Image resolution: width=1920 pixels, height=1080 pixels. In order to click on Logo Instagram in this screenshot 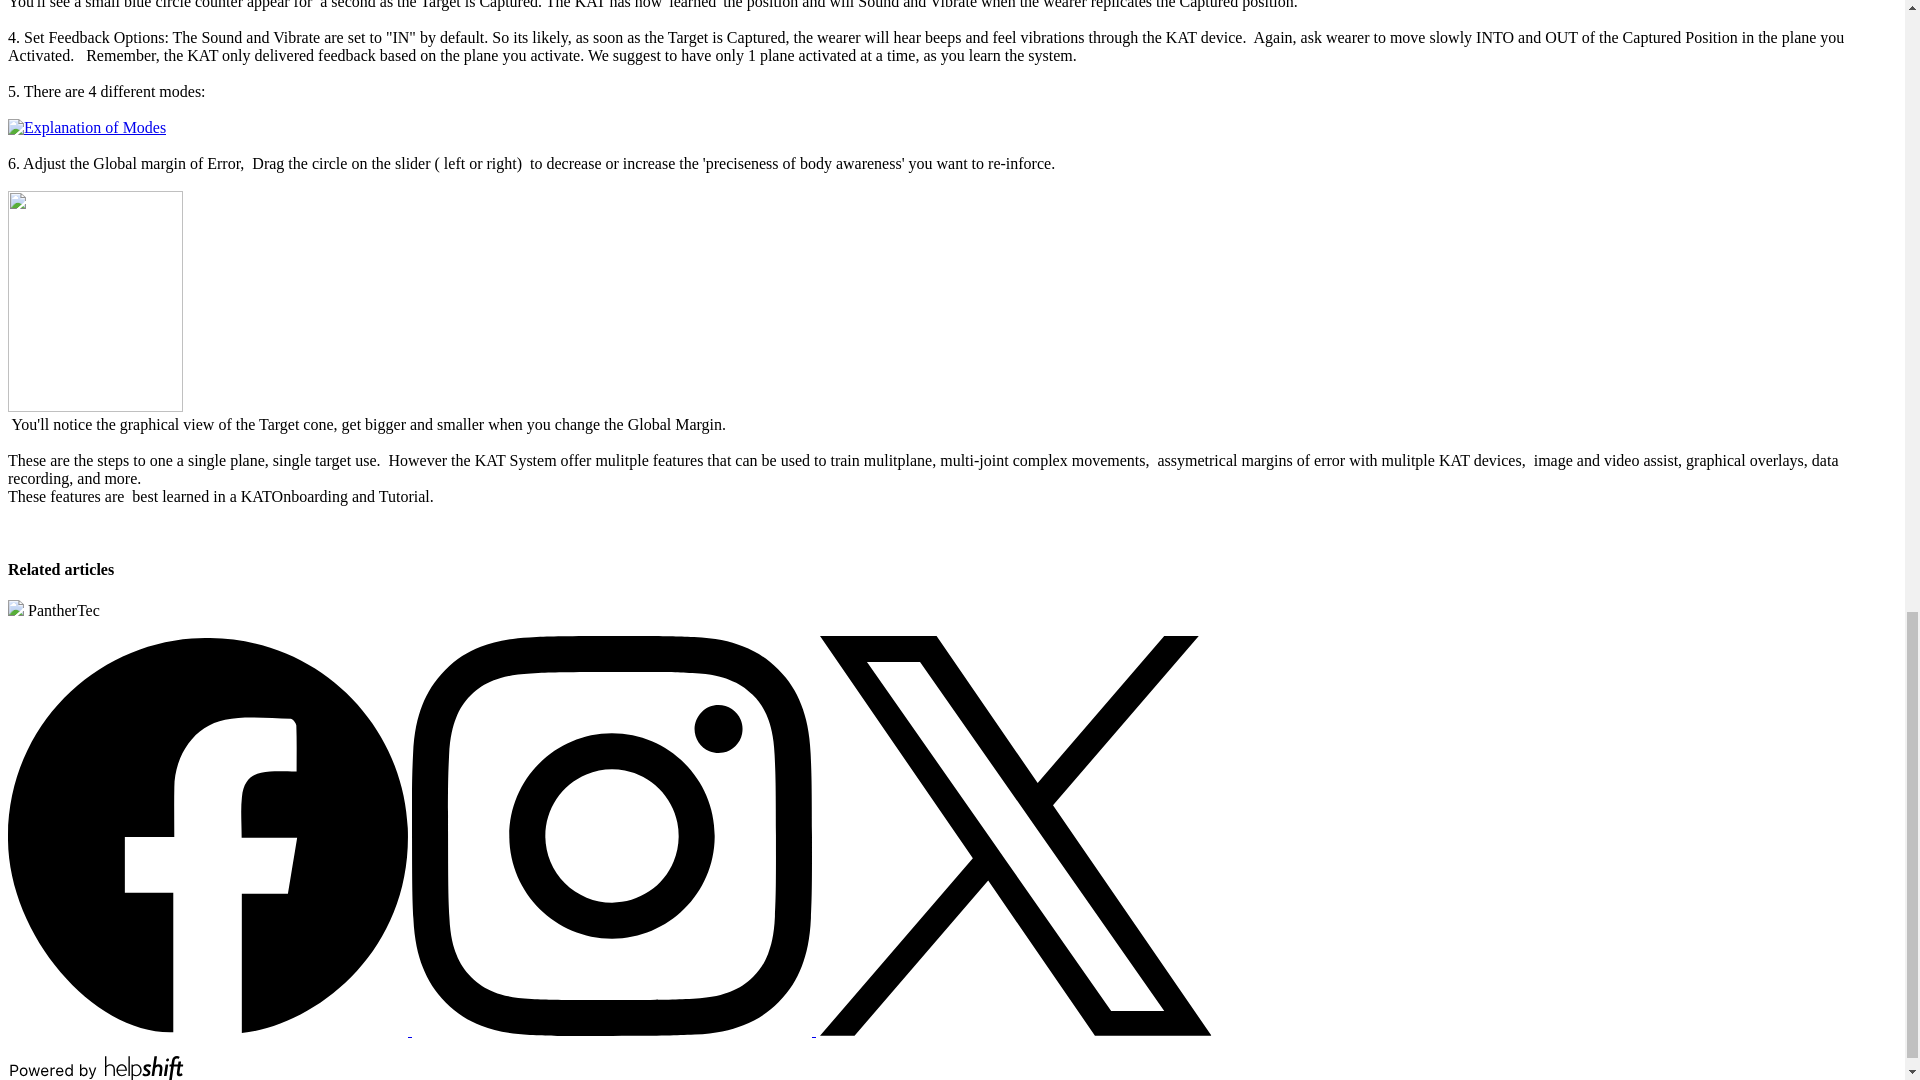, I will do `click(614, 1030)`.